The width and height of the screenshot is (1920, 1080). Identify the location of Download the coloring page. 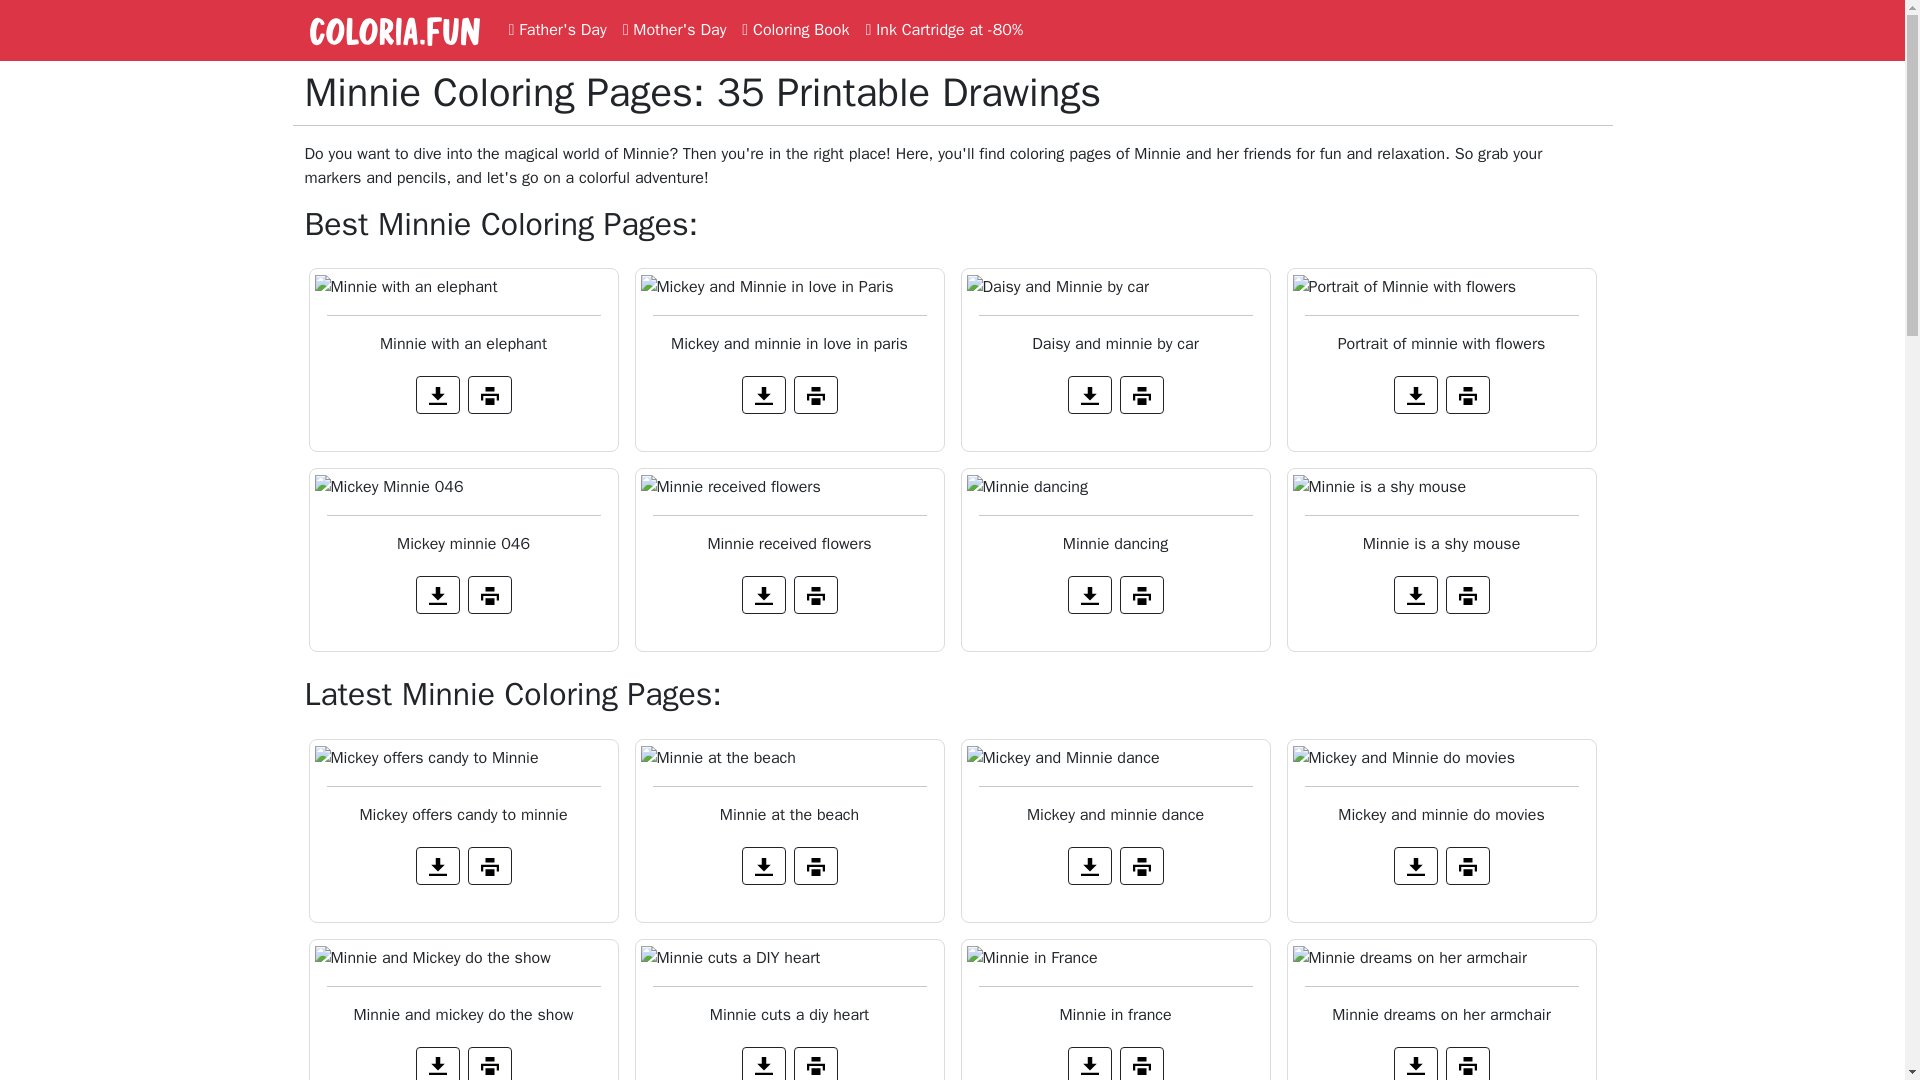
(763, 594).